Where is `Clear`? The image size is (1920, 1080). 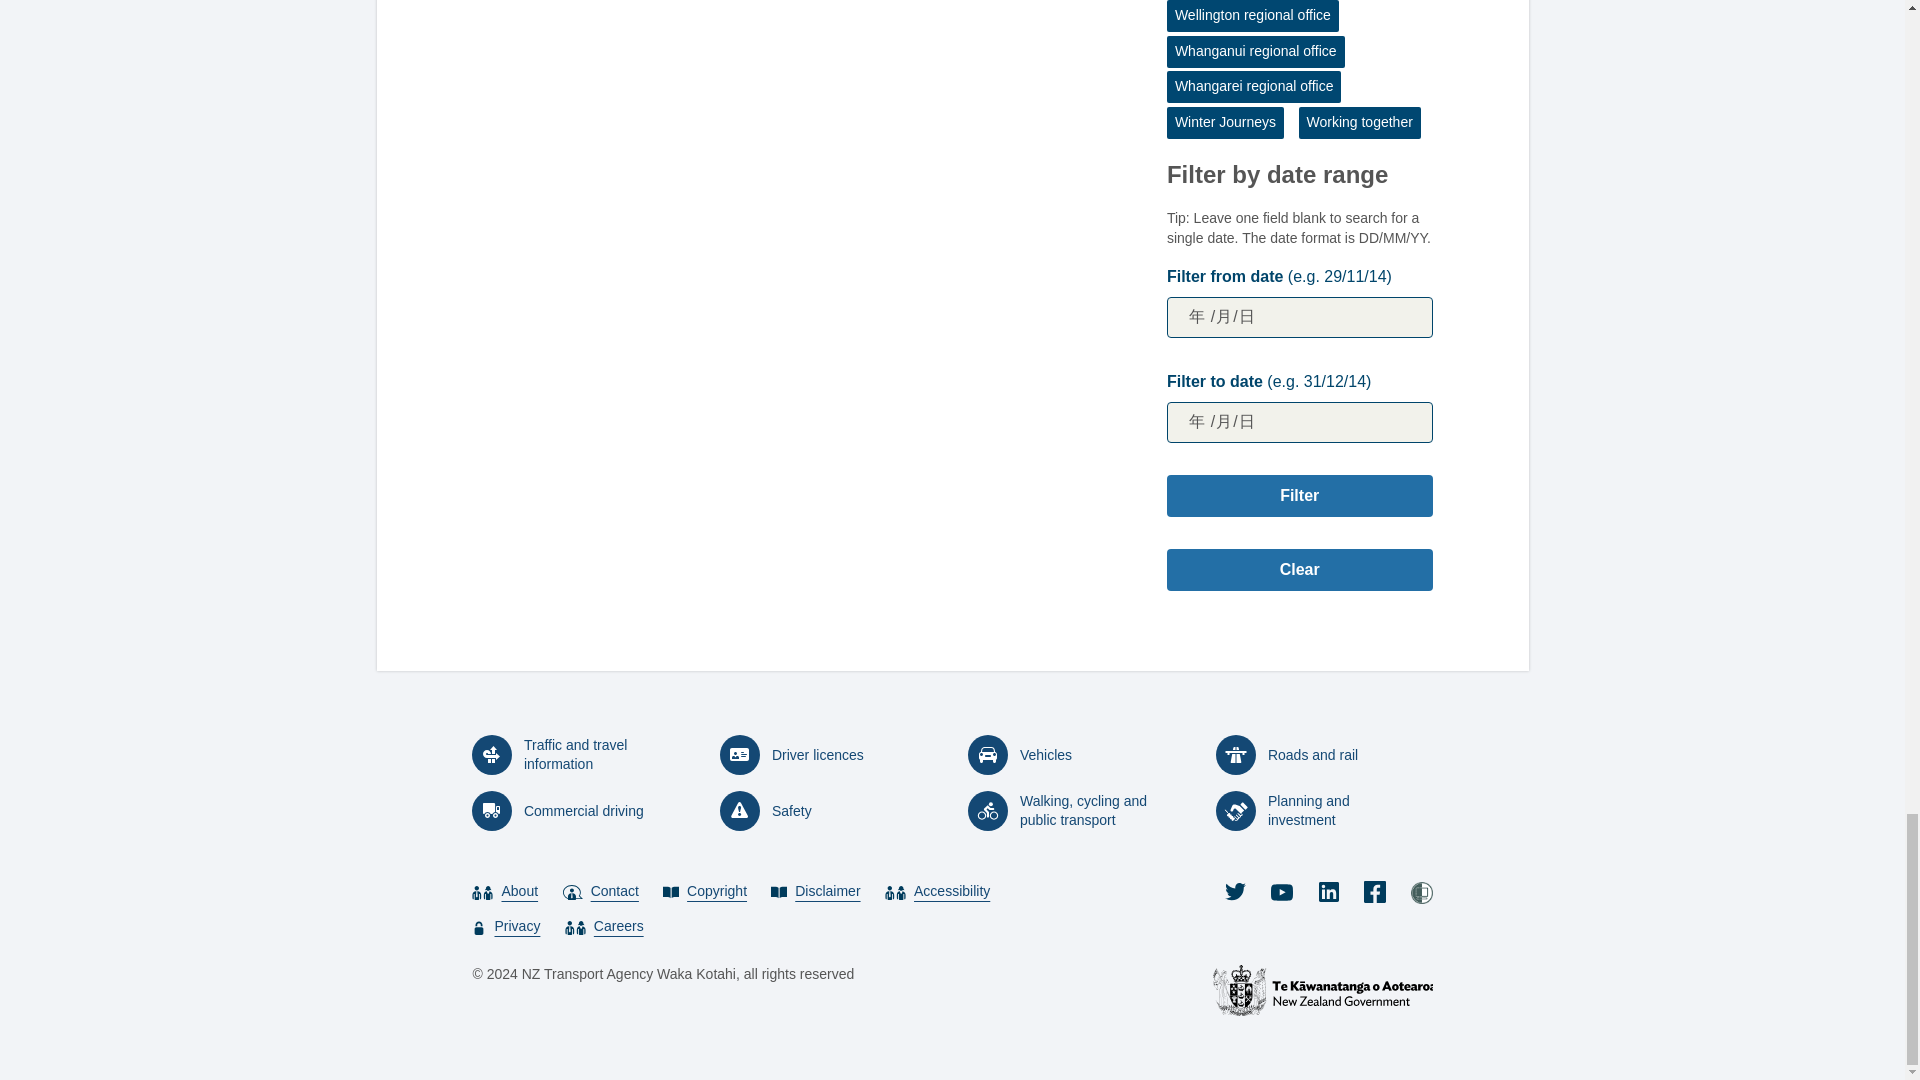
Clear is located at coordinates (1300, 569).